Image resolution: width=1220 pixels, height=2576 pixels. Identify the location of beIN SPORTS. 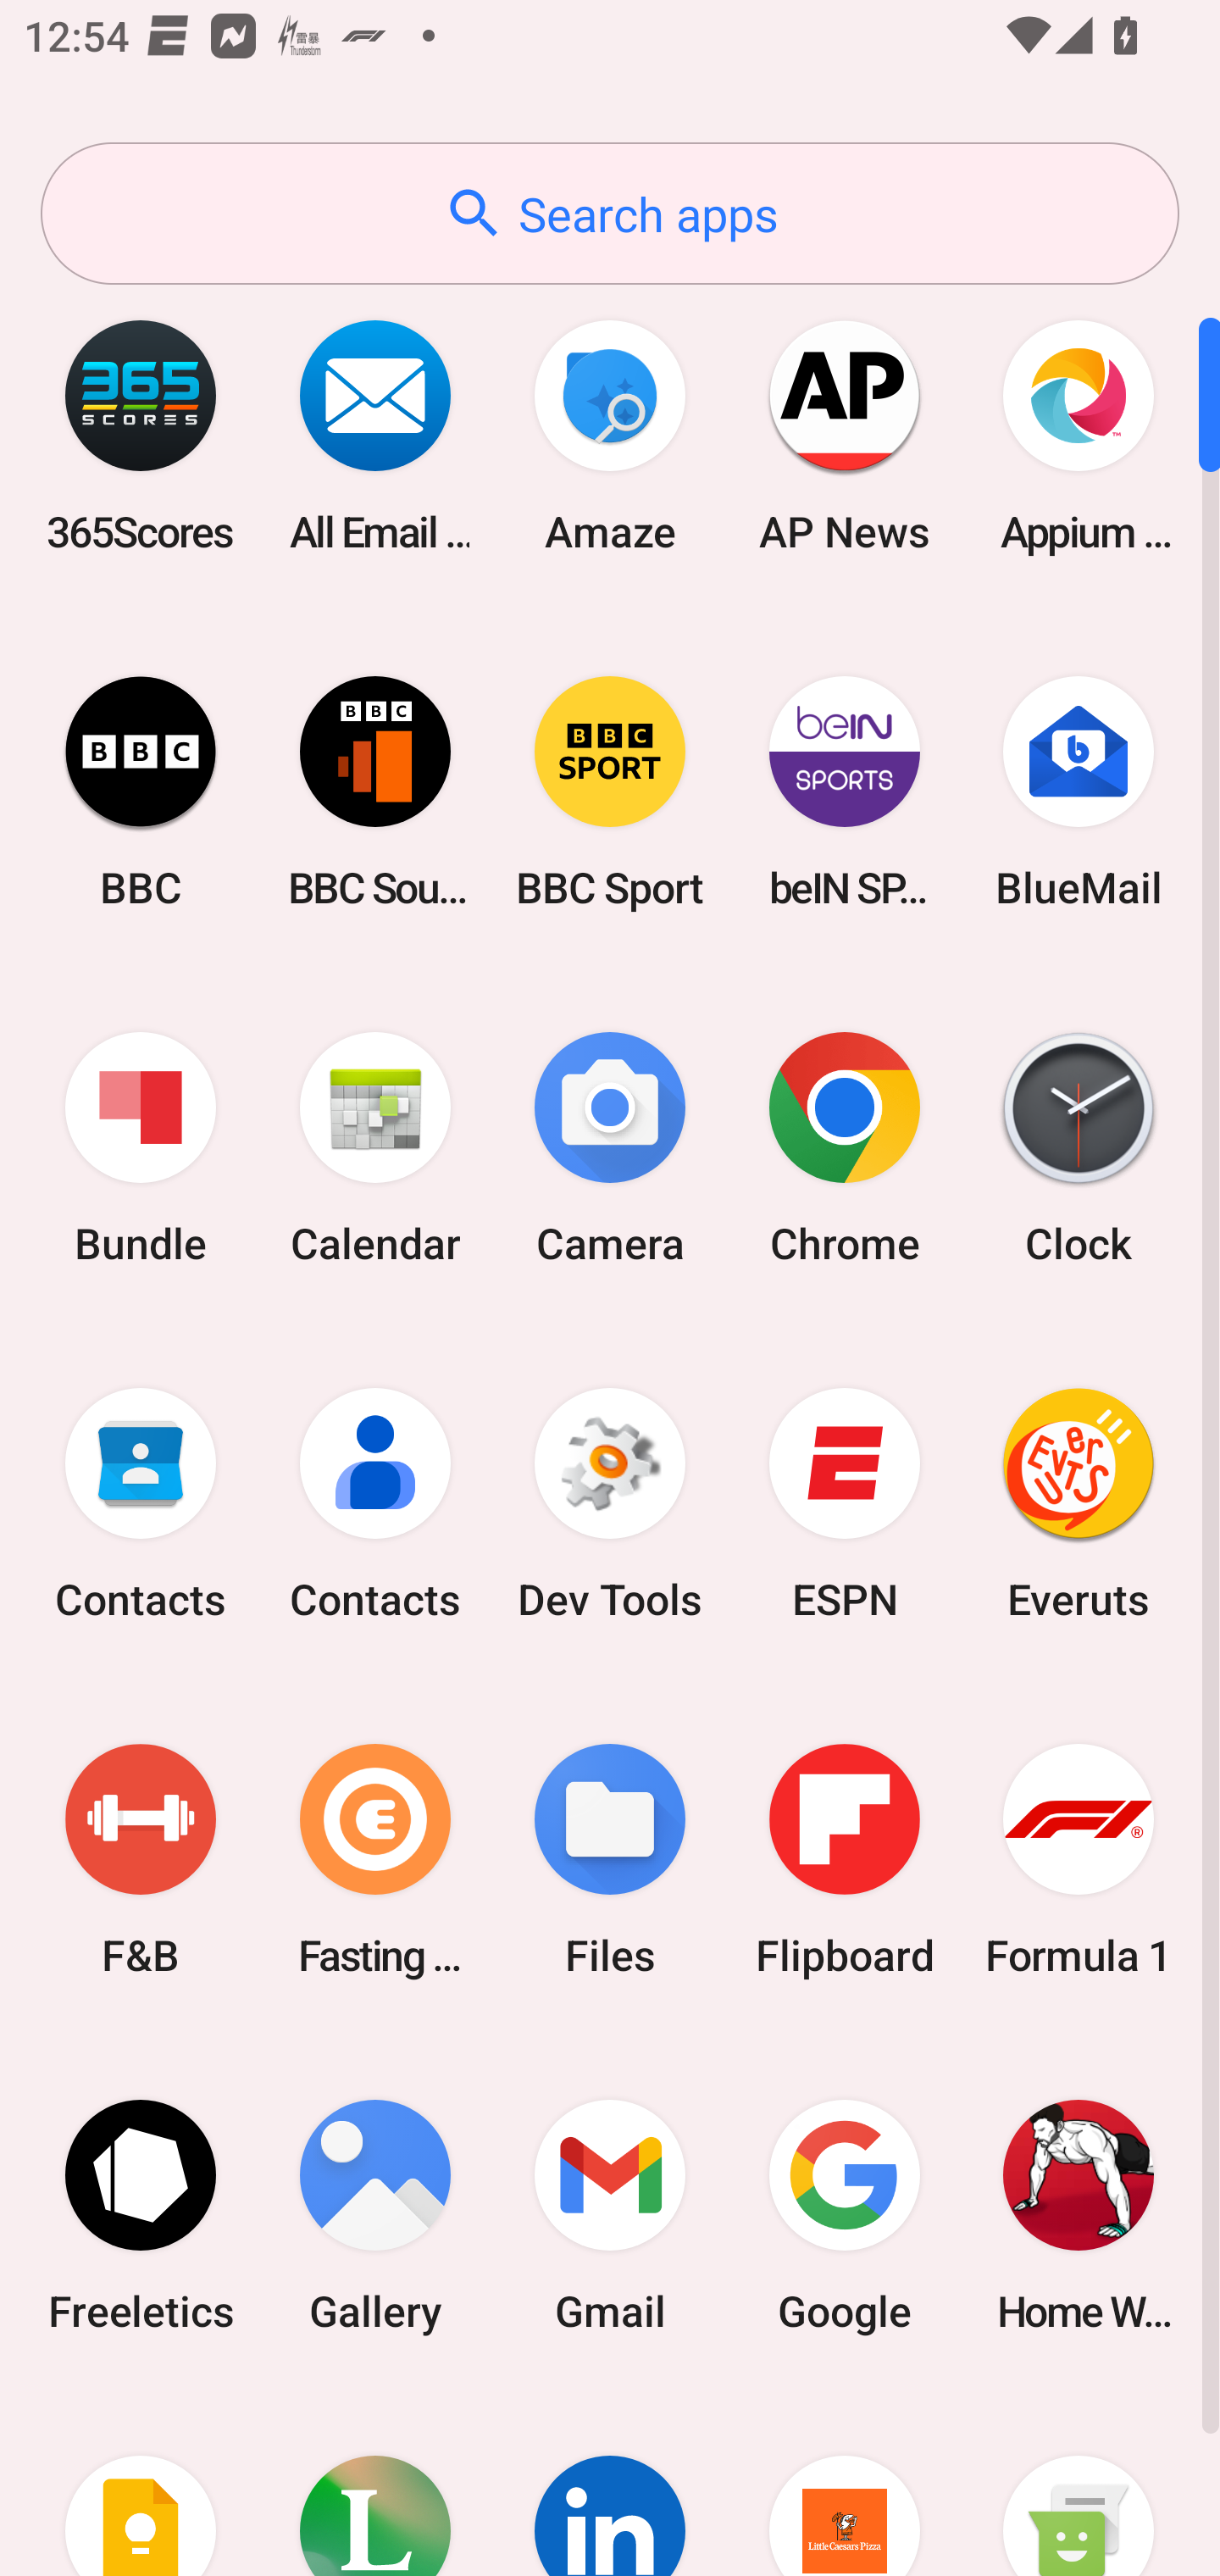
(844, 791).